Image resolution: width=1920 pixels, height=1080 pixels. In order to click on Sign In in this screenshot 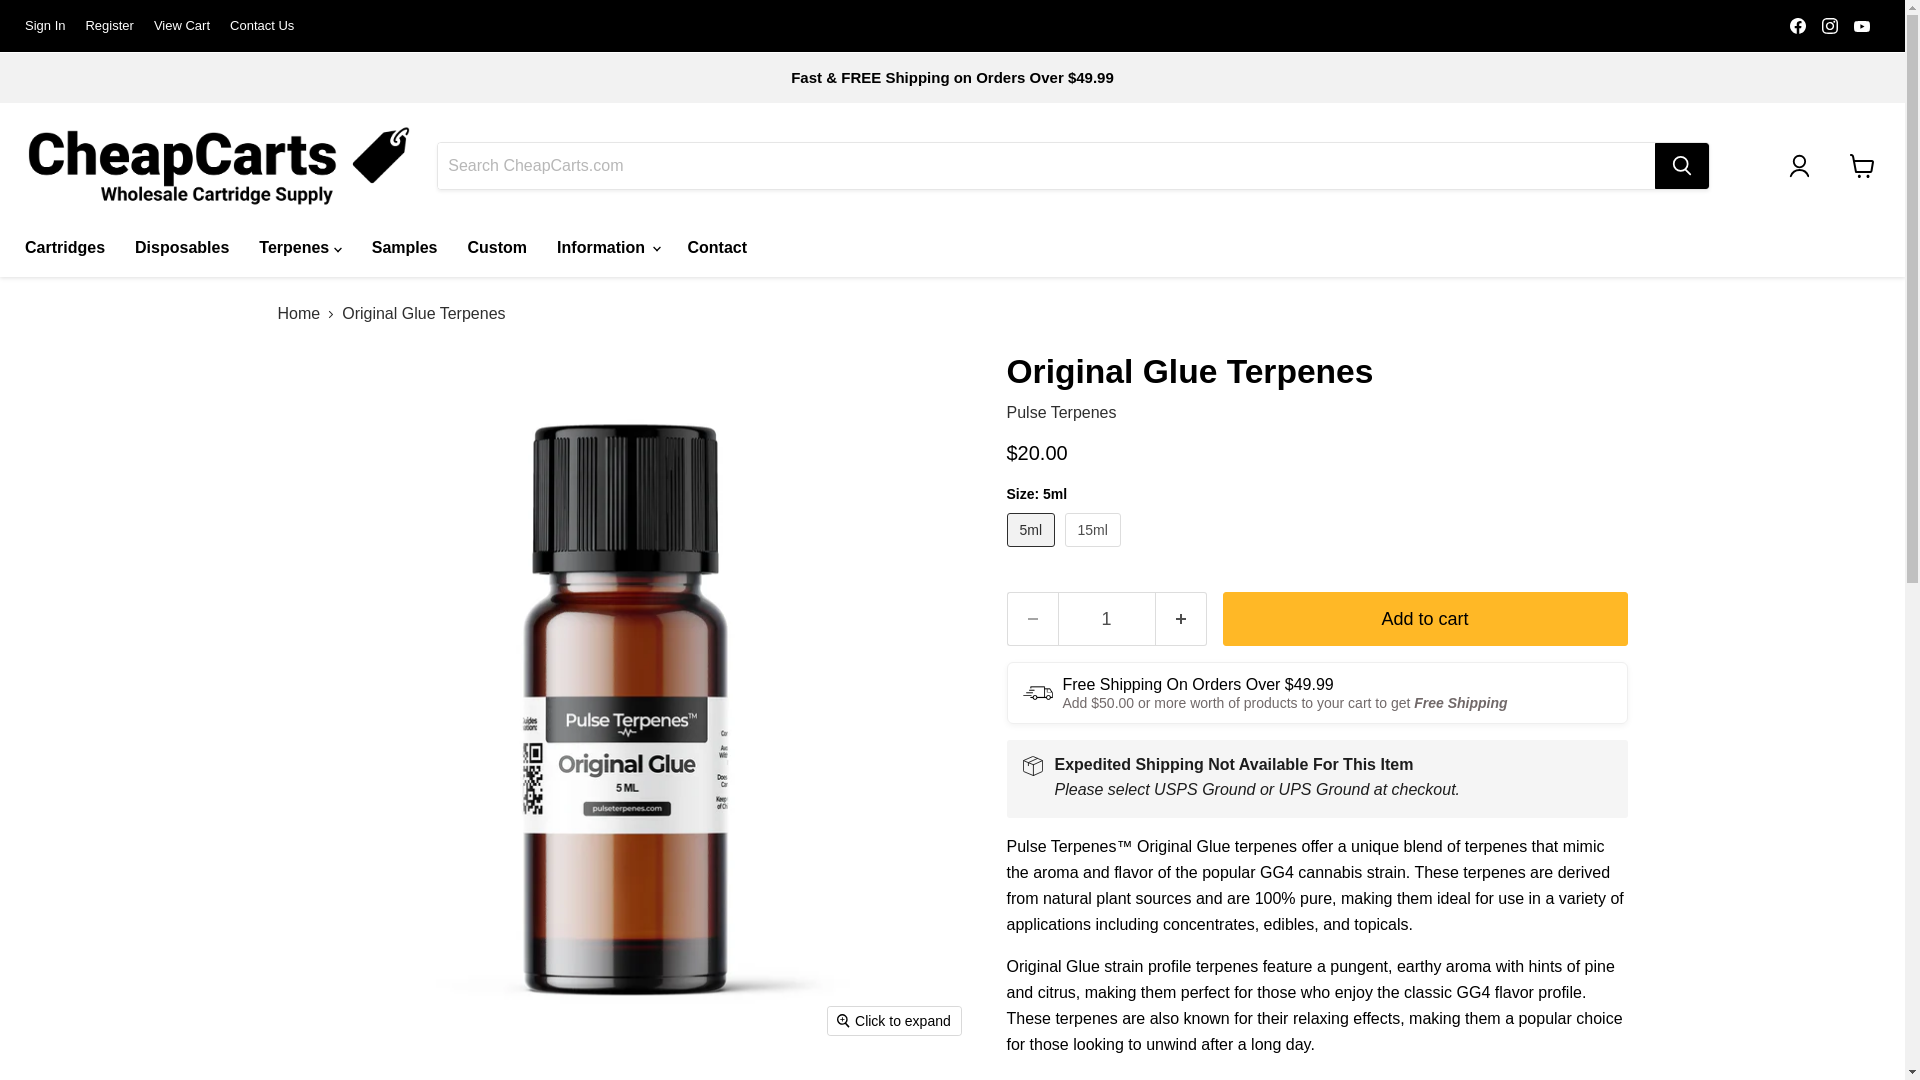, I will do `click(44, 26)`.